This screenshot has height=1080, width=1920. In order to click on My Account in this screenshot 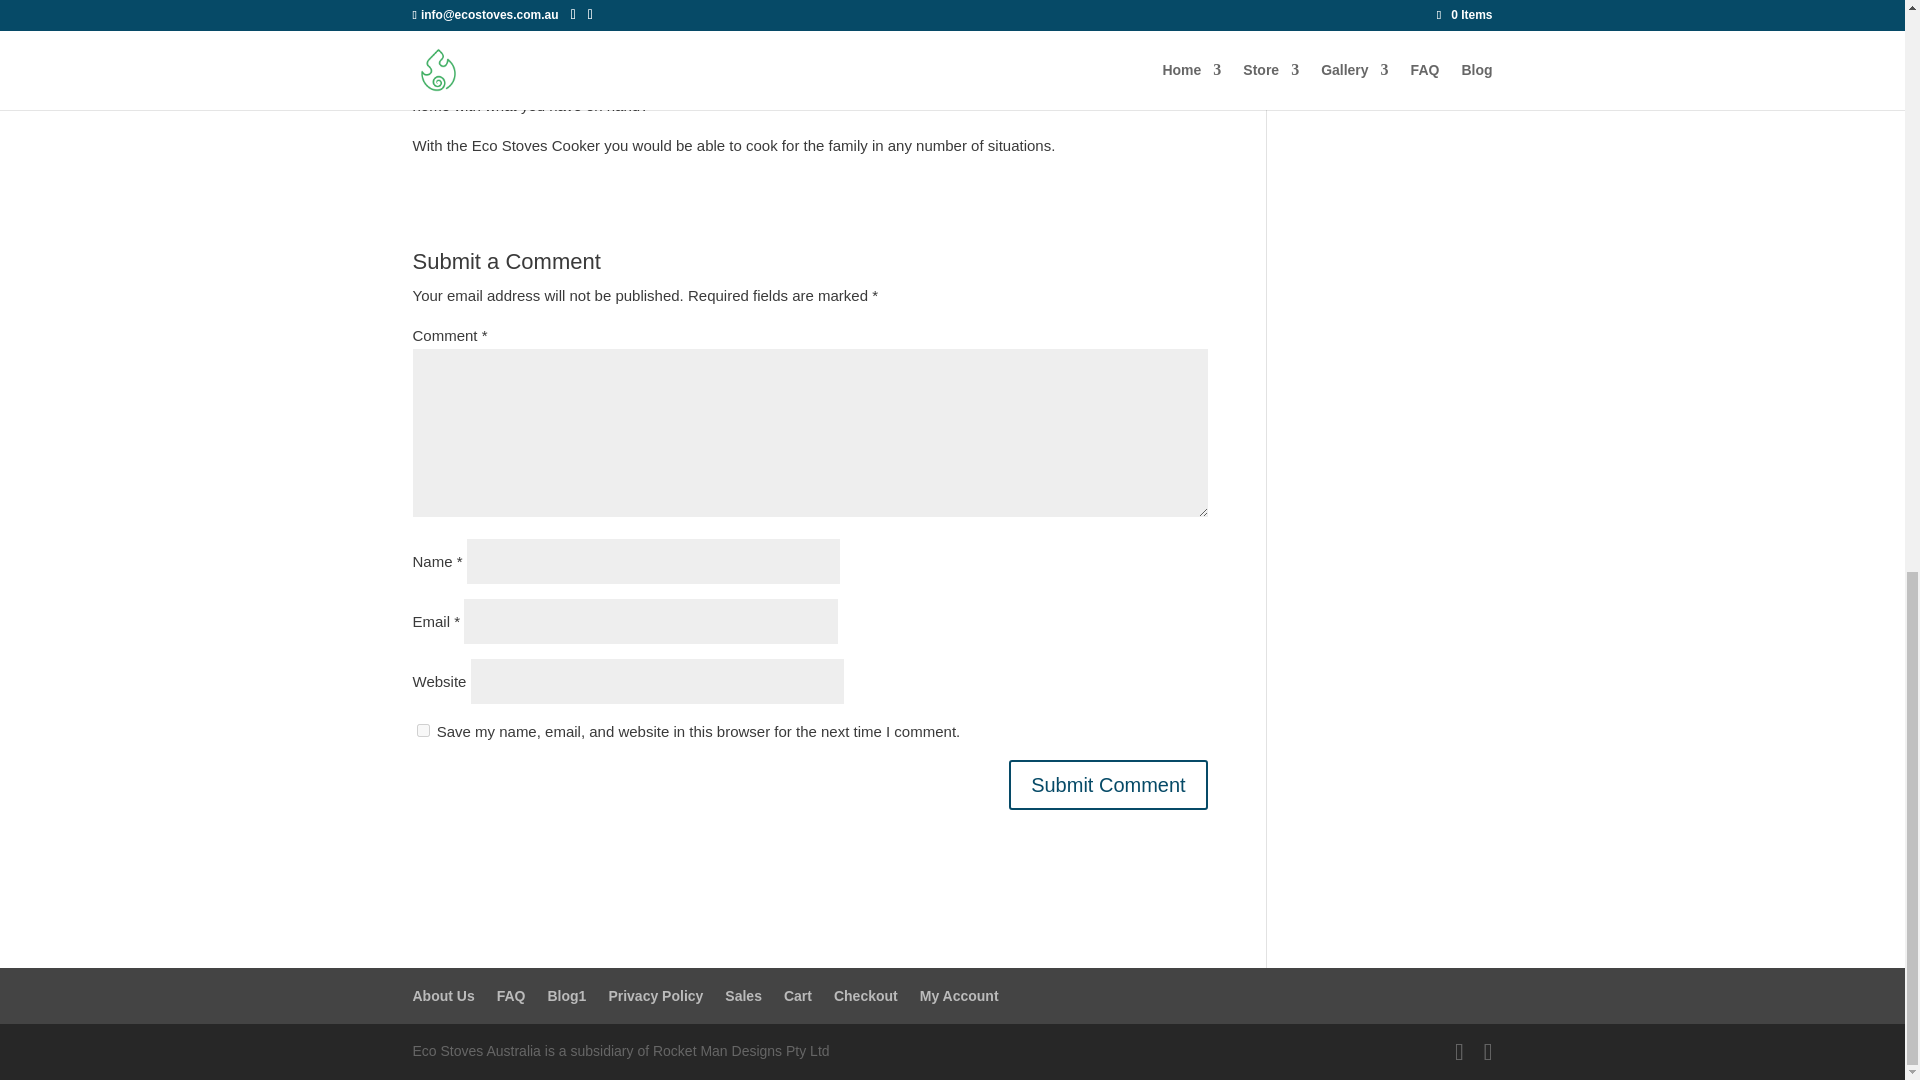, I will do `click(958, 996)`.